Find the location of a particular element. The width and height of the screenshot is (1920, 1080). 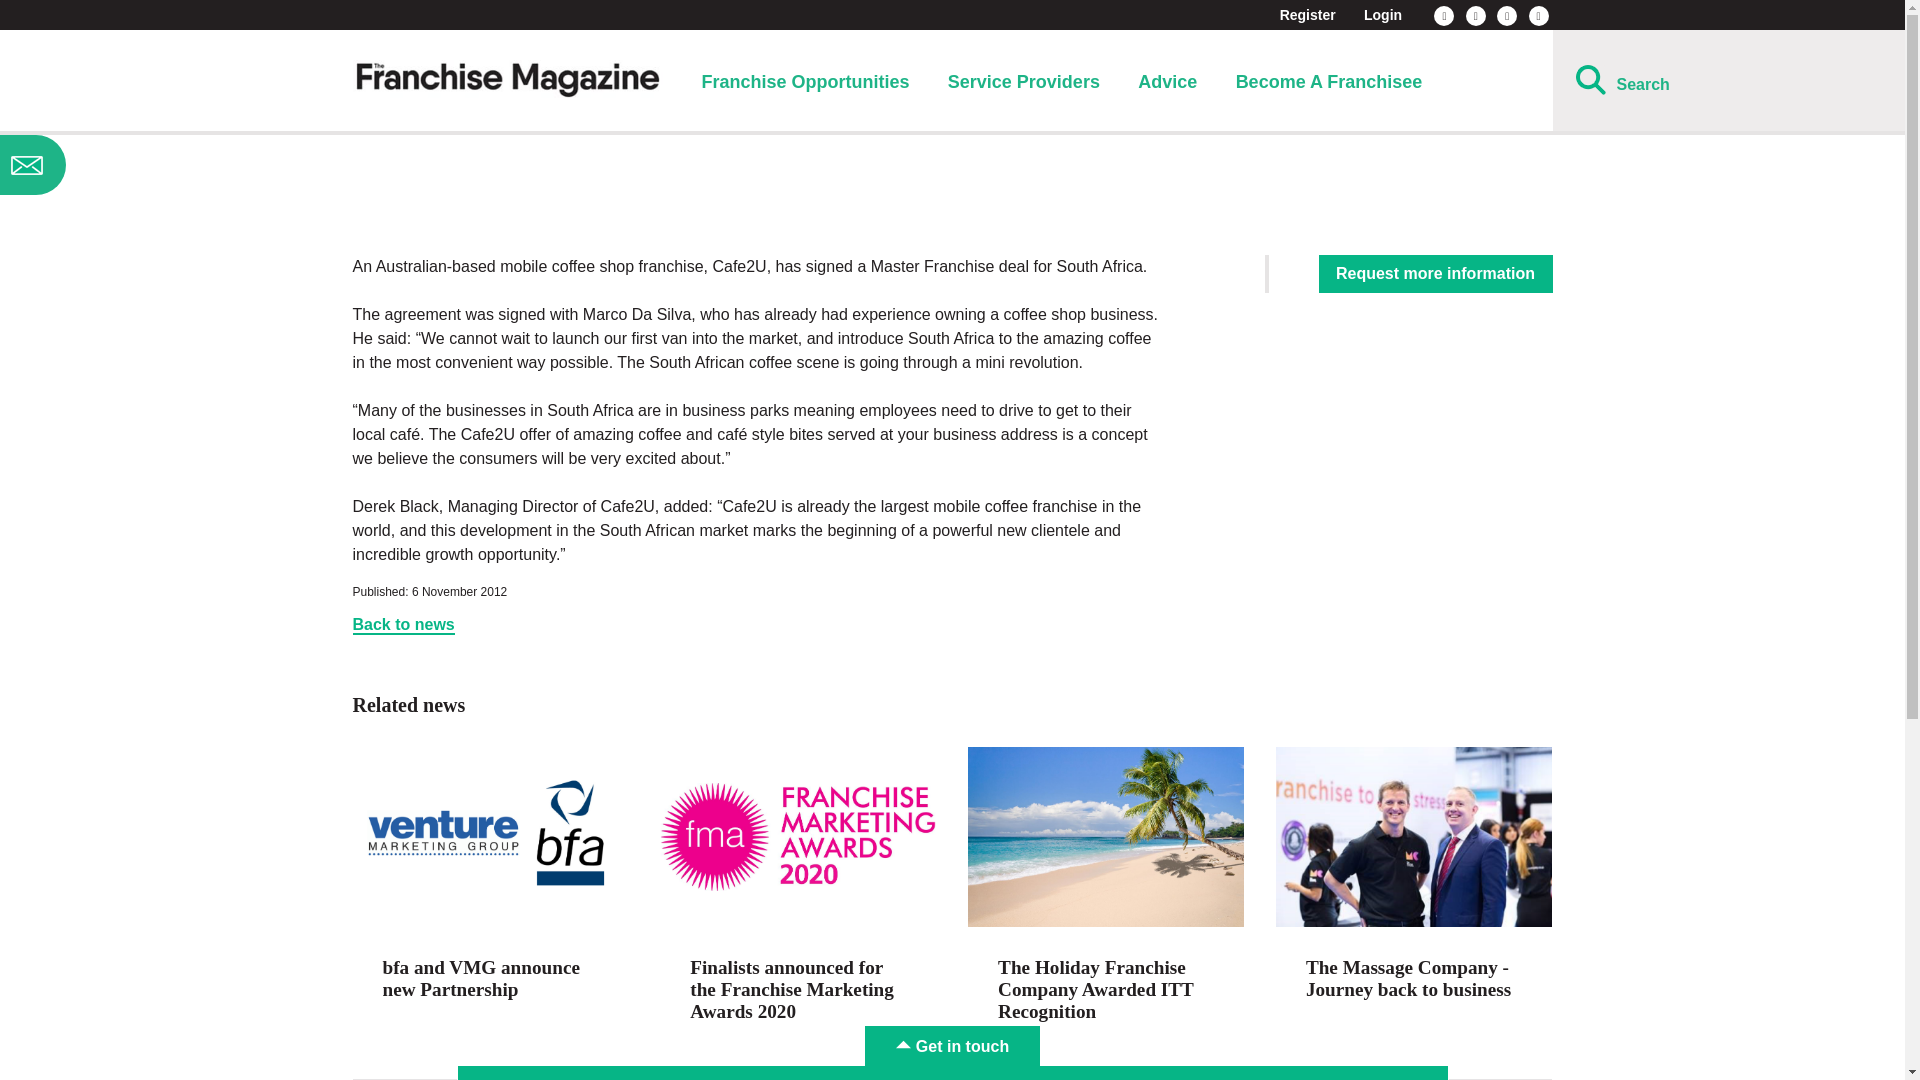

Franchise Opportunities is located at coordinates (804, 82).